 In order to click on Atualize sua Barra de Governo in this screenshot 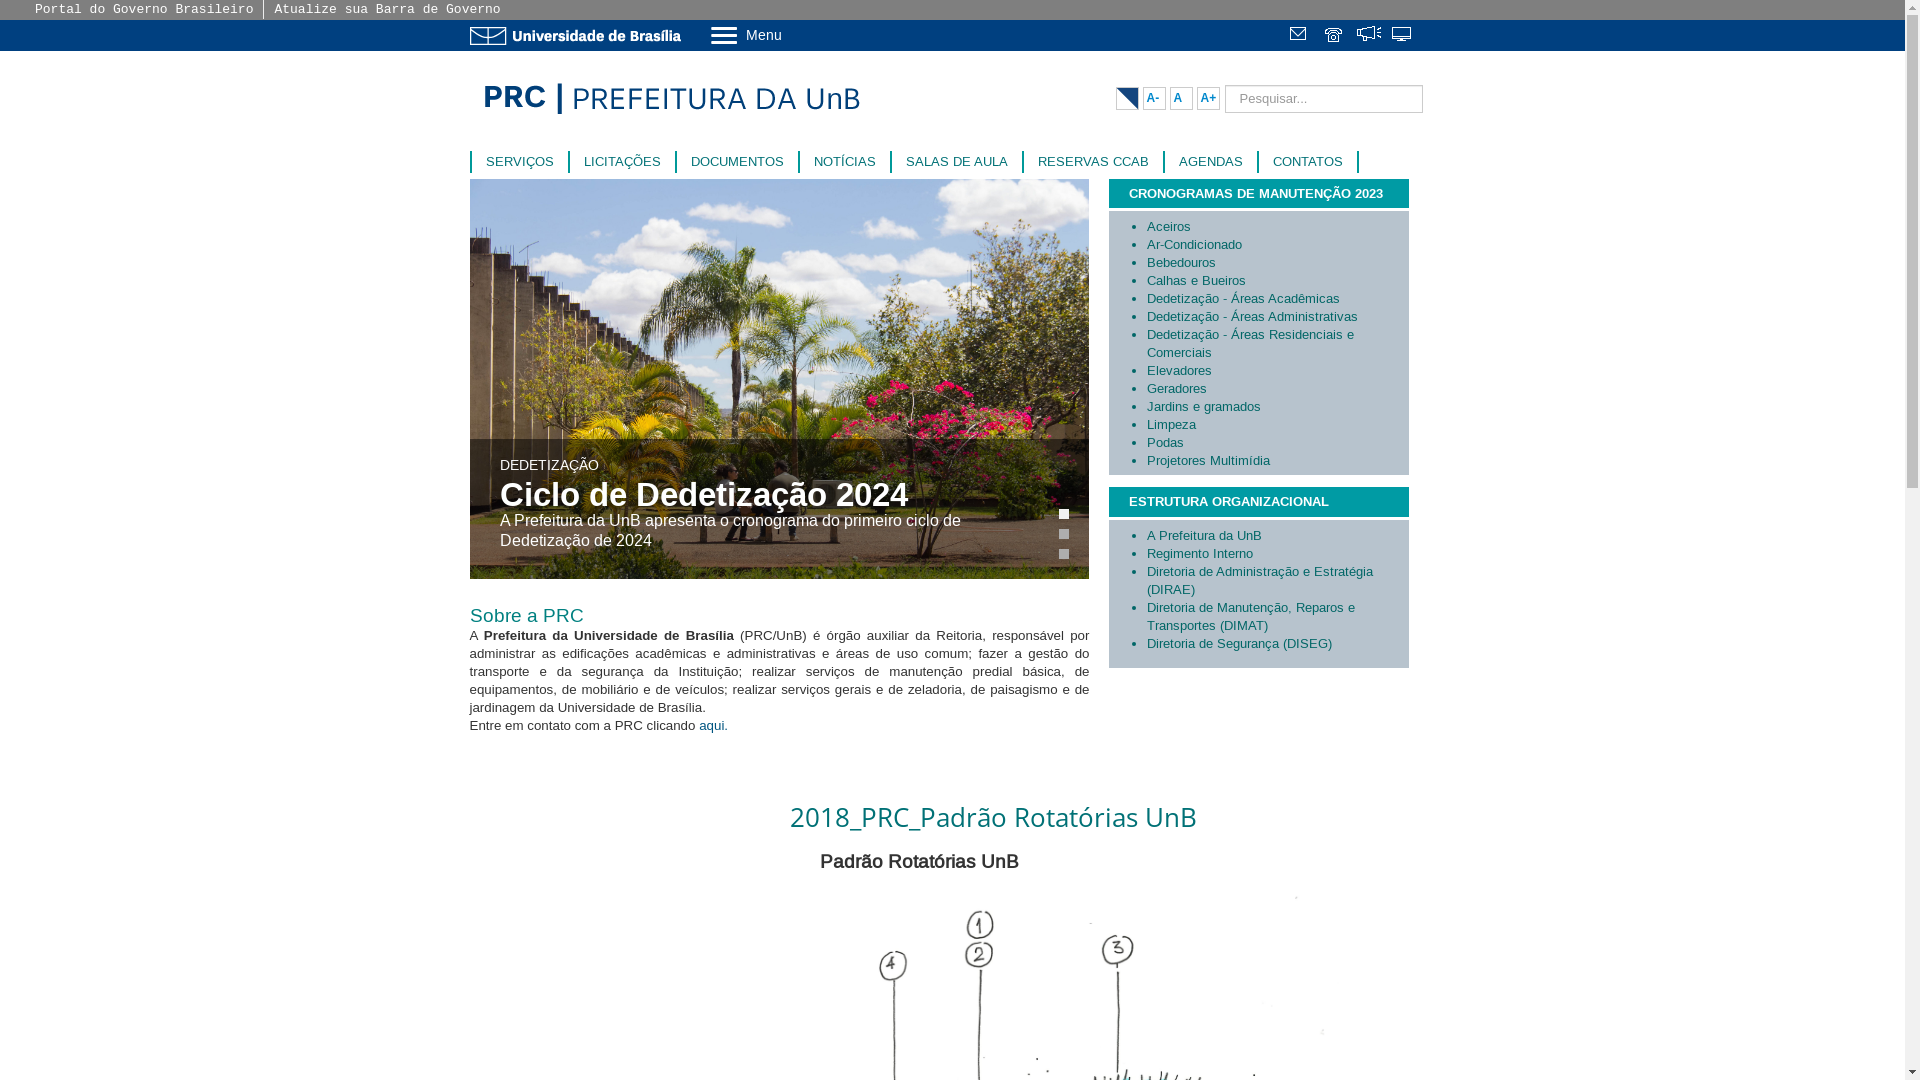, I will do `click(387, 10)`.